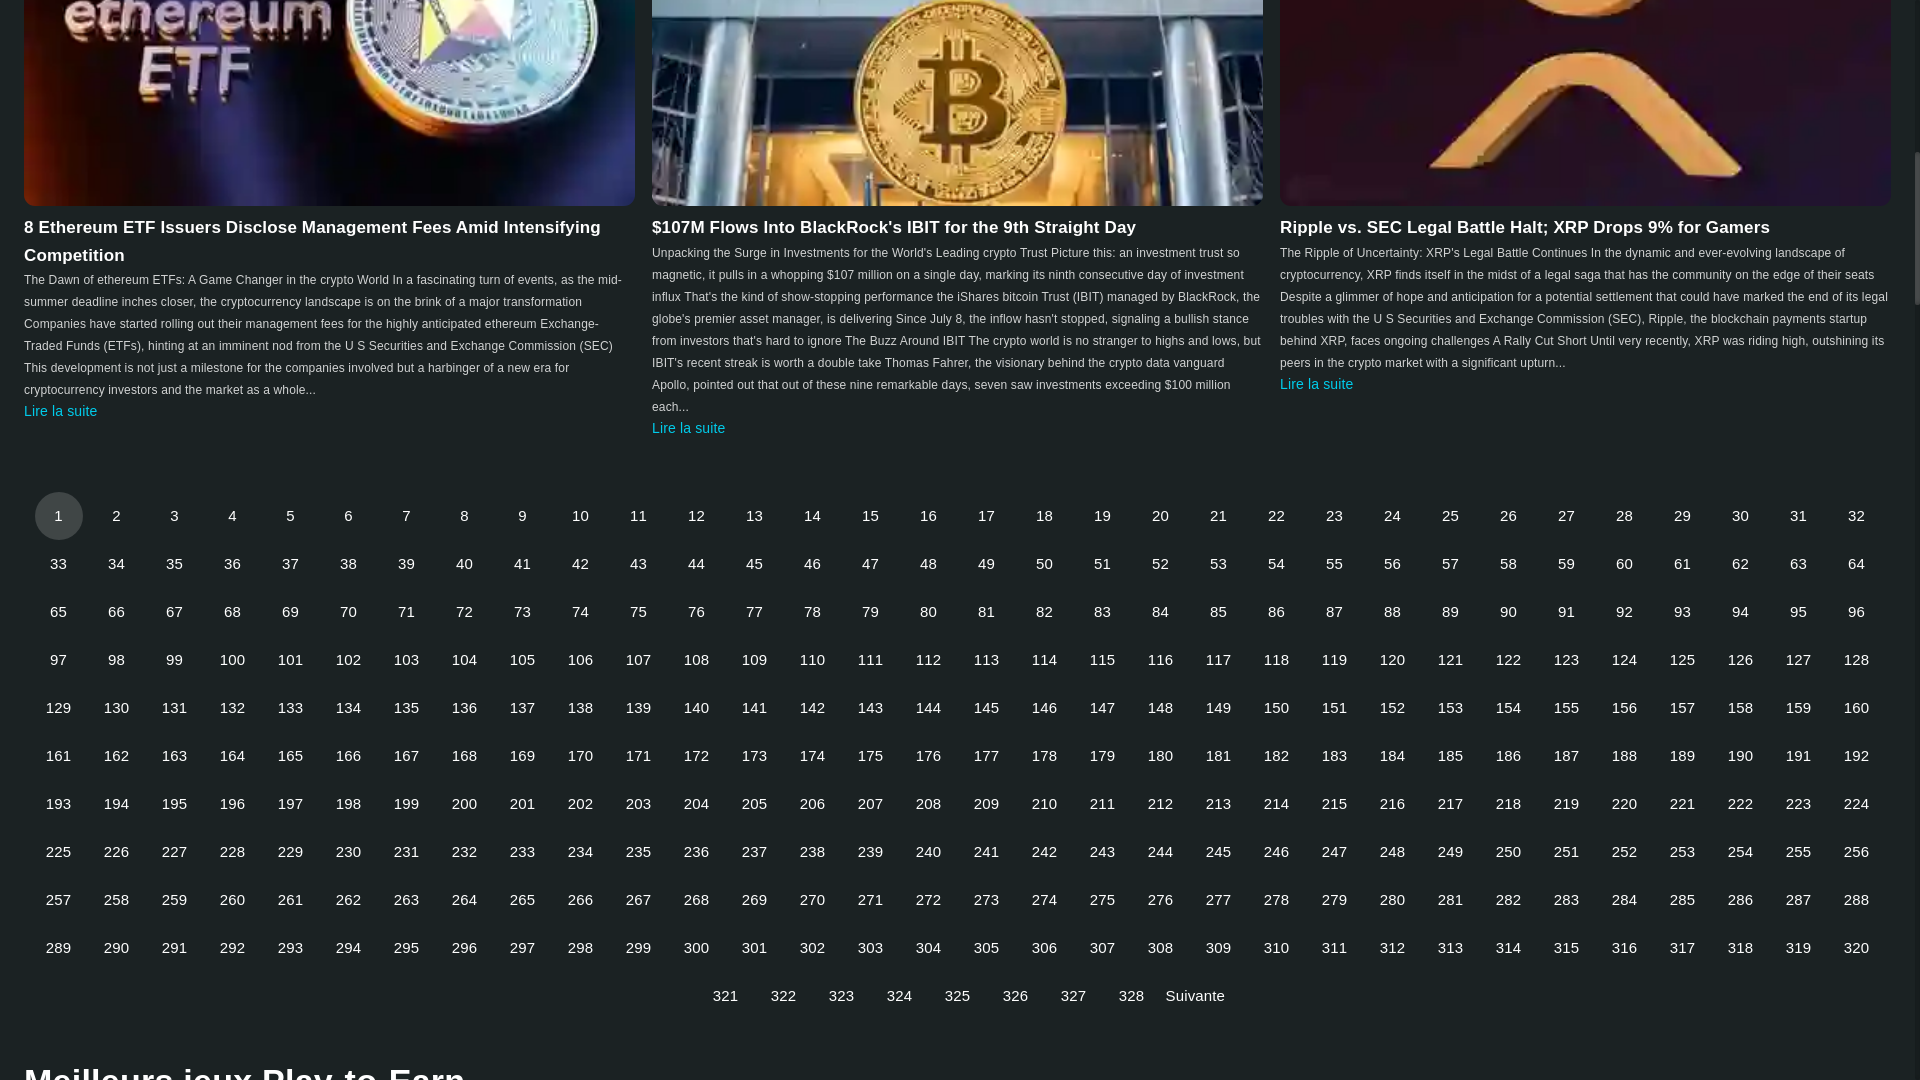  What do you see at coordinates (60, 410) in the screenshot?
I see `Lire la suite` at bounding box center [60, 410].